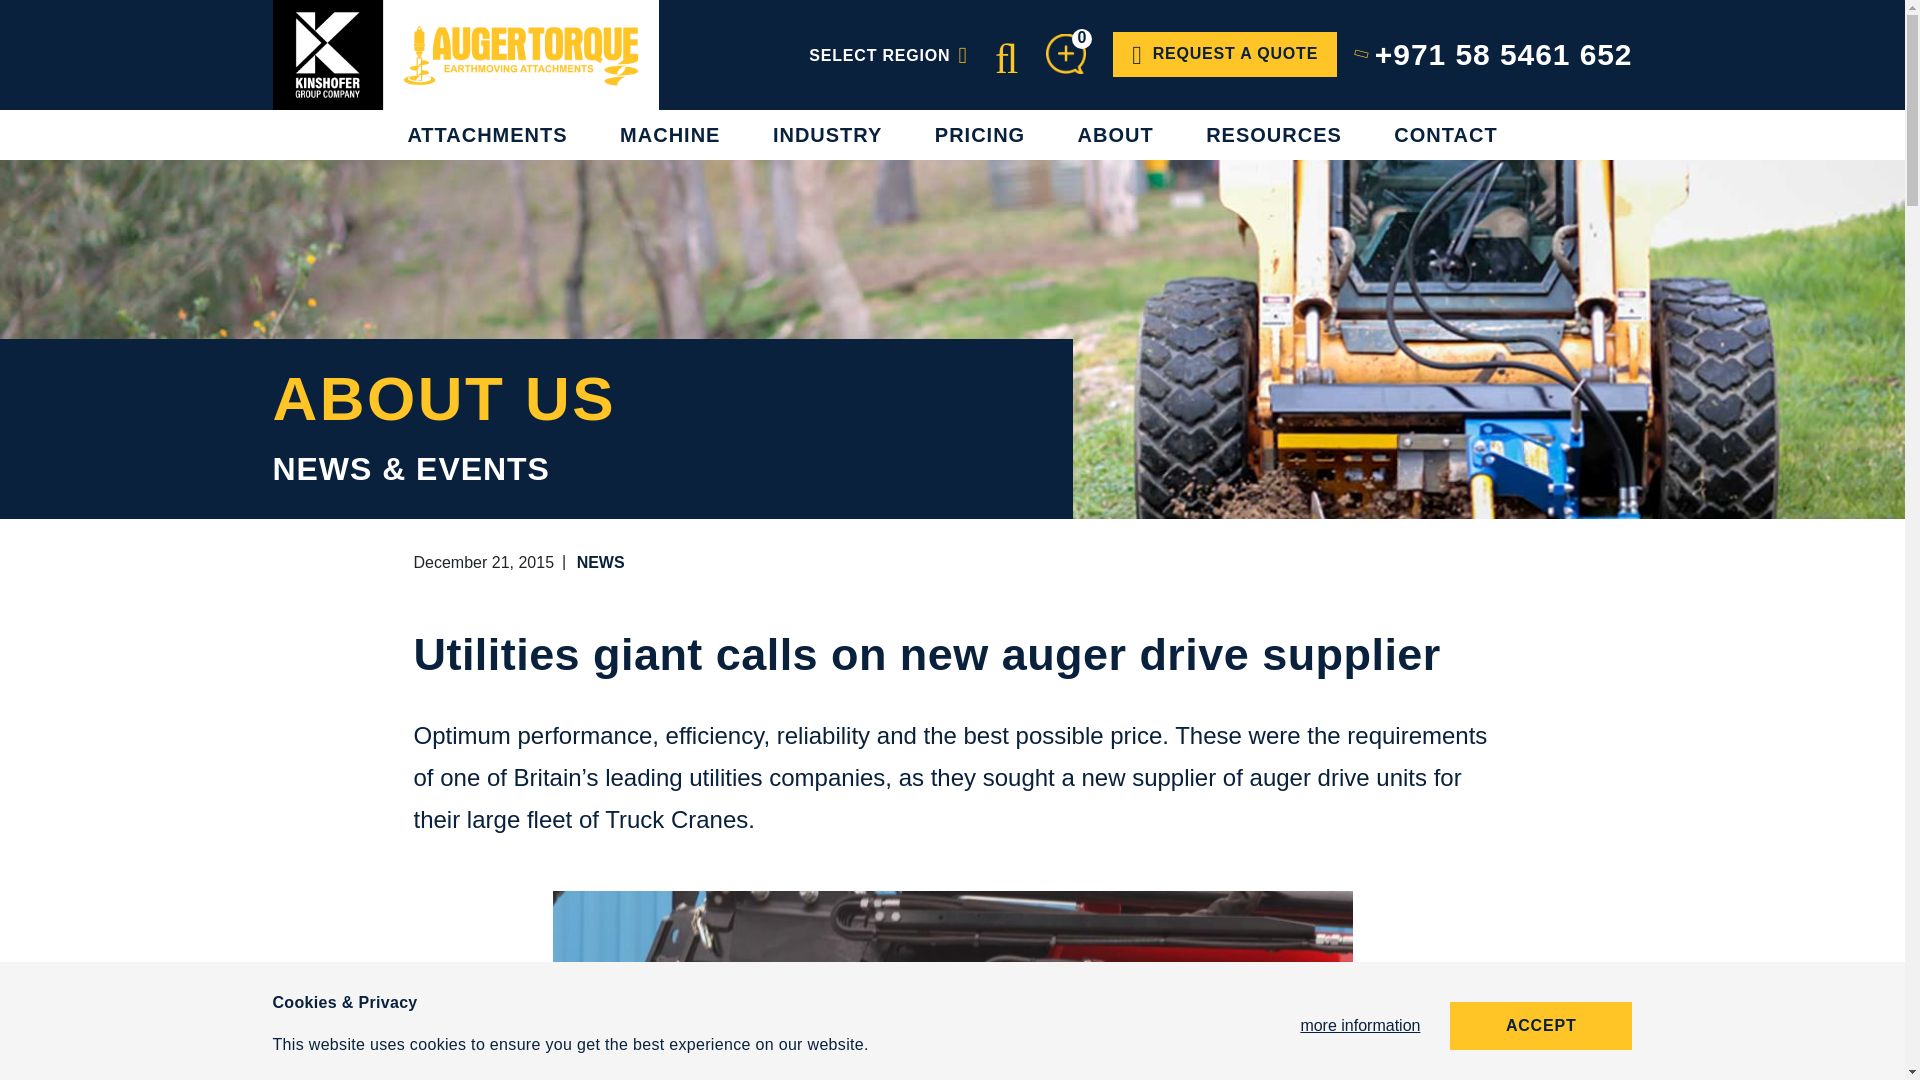 The image size is (1920, 1080). Describe the element at coordinates (1360, 1025) in the screenshot. I see `more information` at that location.